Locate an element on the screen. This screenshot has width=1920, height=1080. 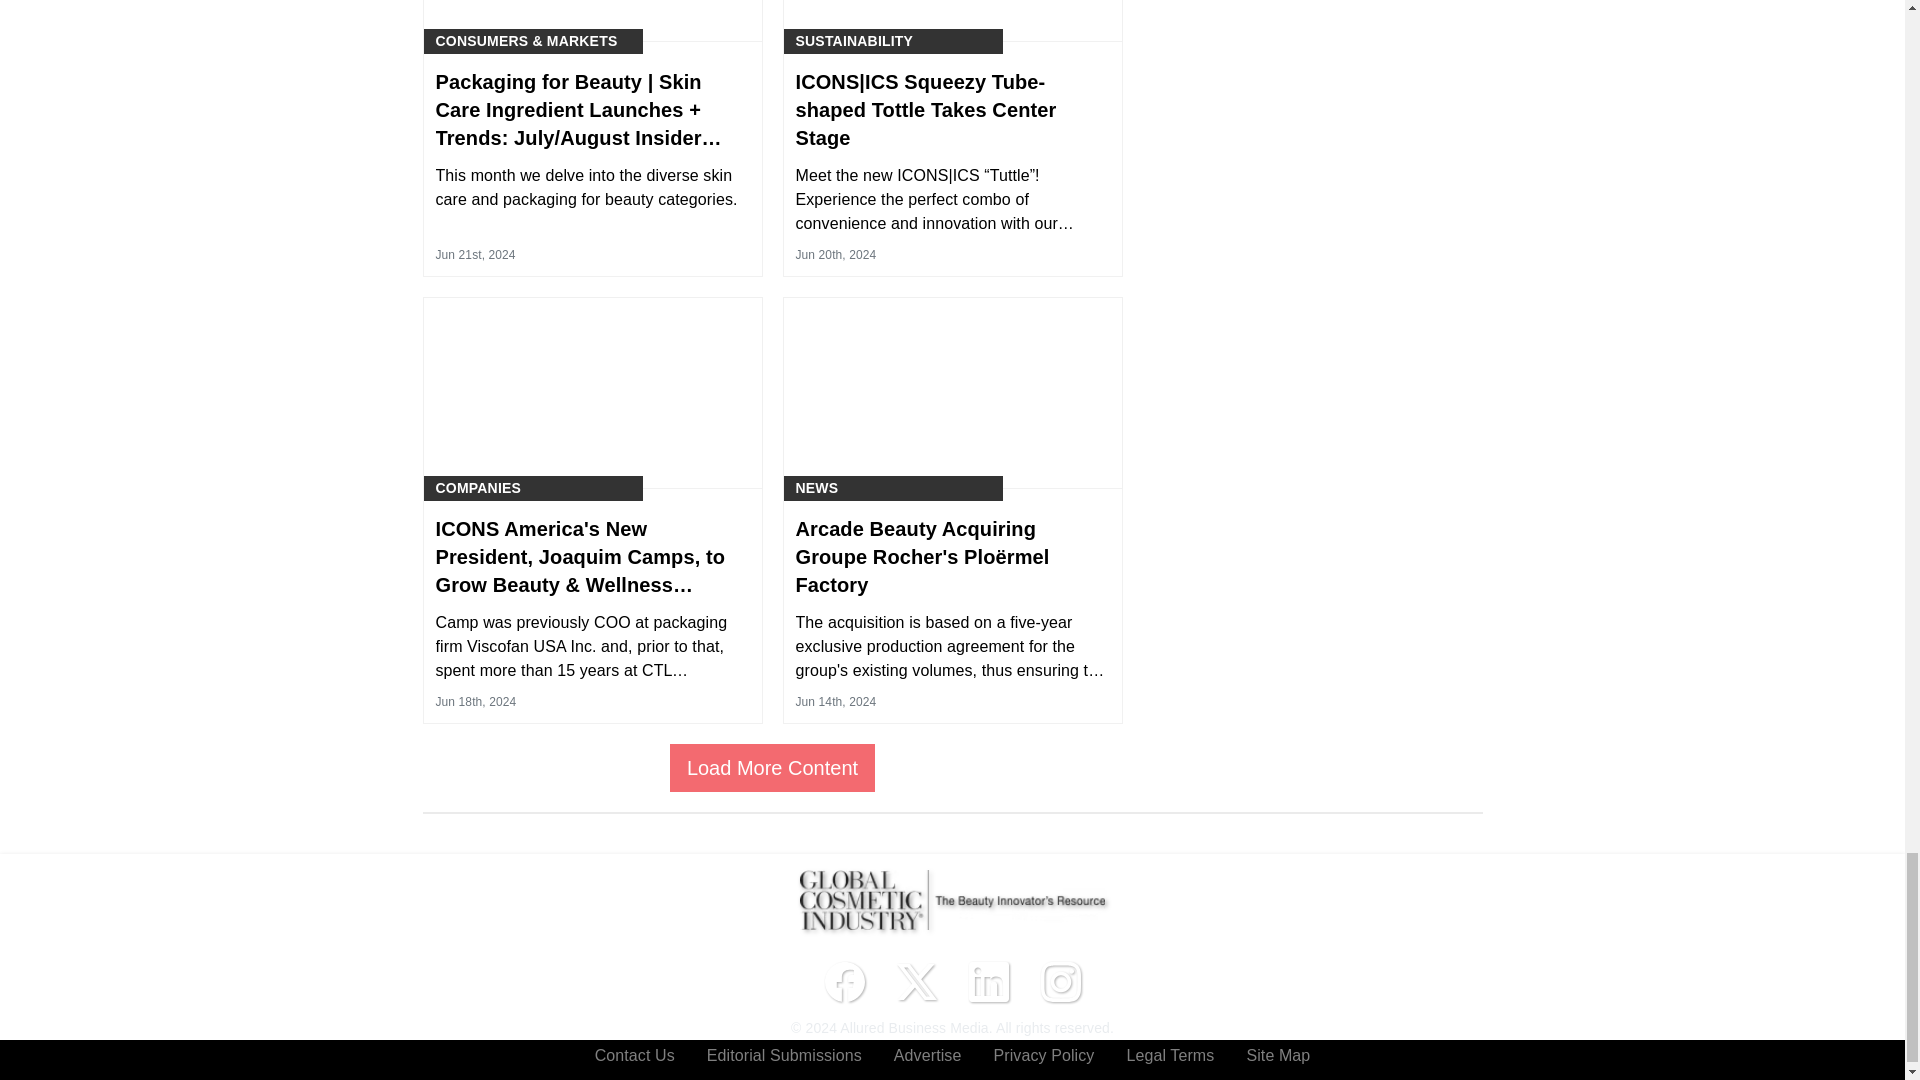
Facebook icon is located at coordinates (844, 982).